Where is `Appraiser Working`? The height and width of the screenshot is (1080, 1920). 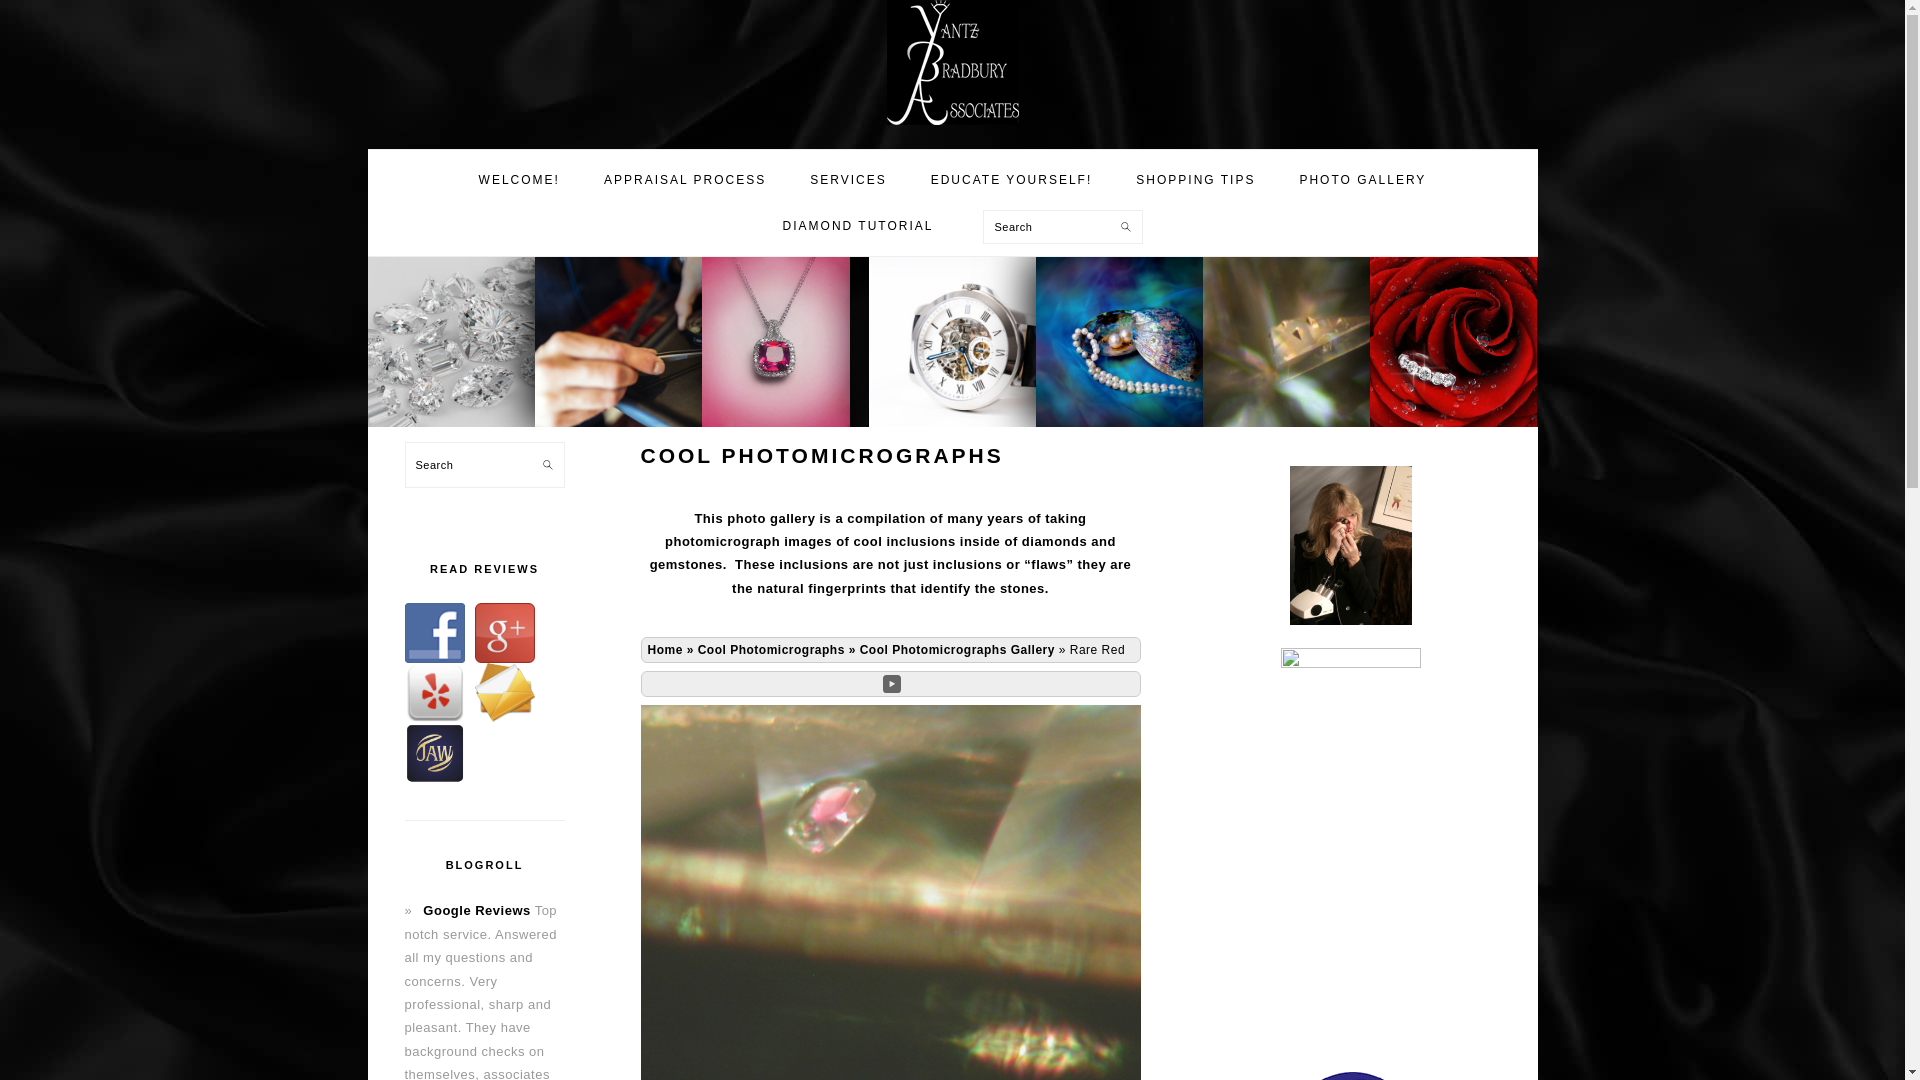
Appraiser Working is located at coordinates (662, 342).